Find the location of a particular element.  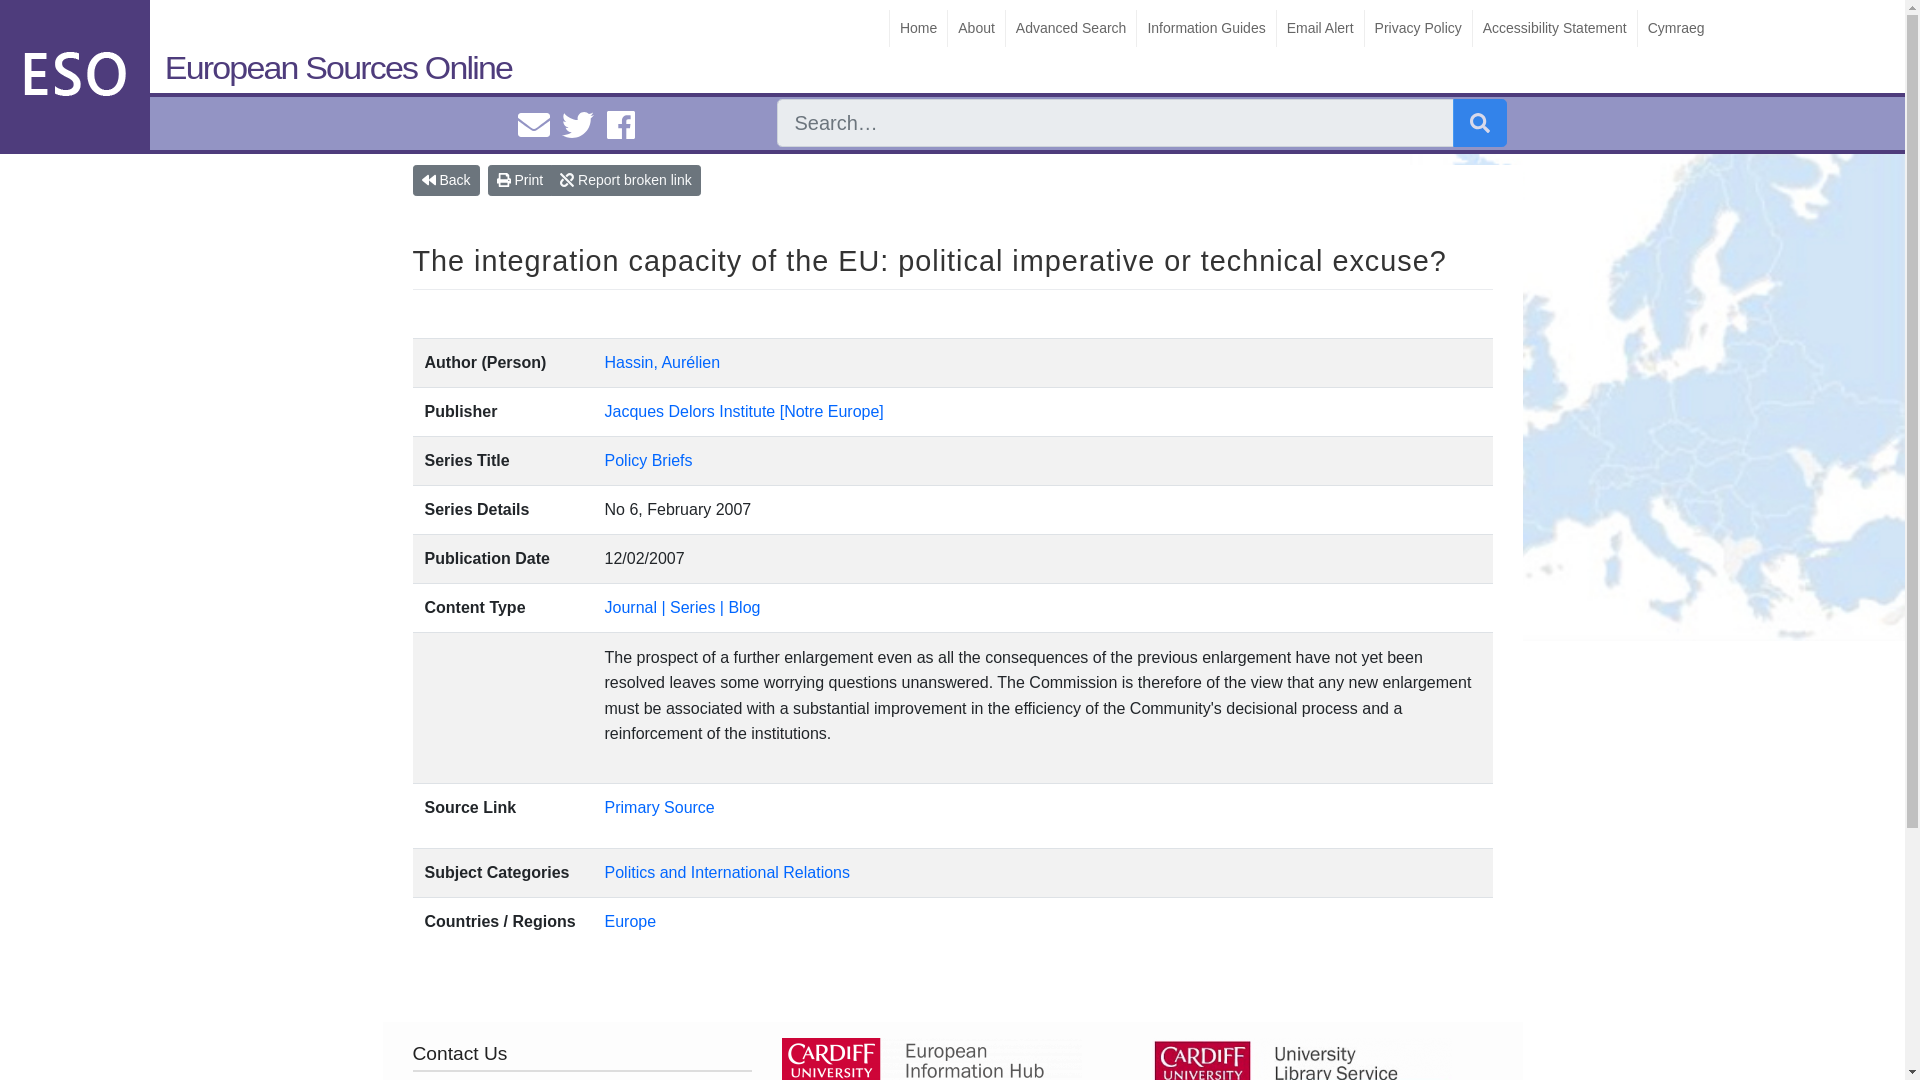

About is located at coordinates (975, 28).